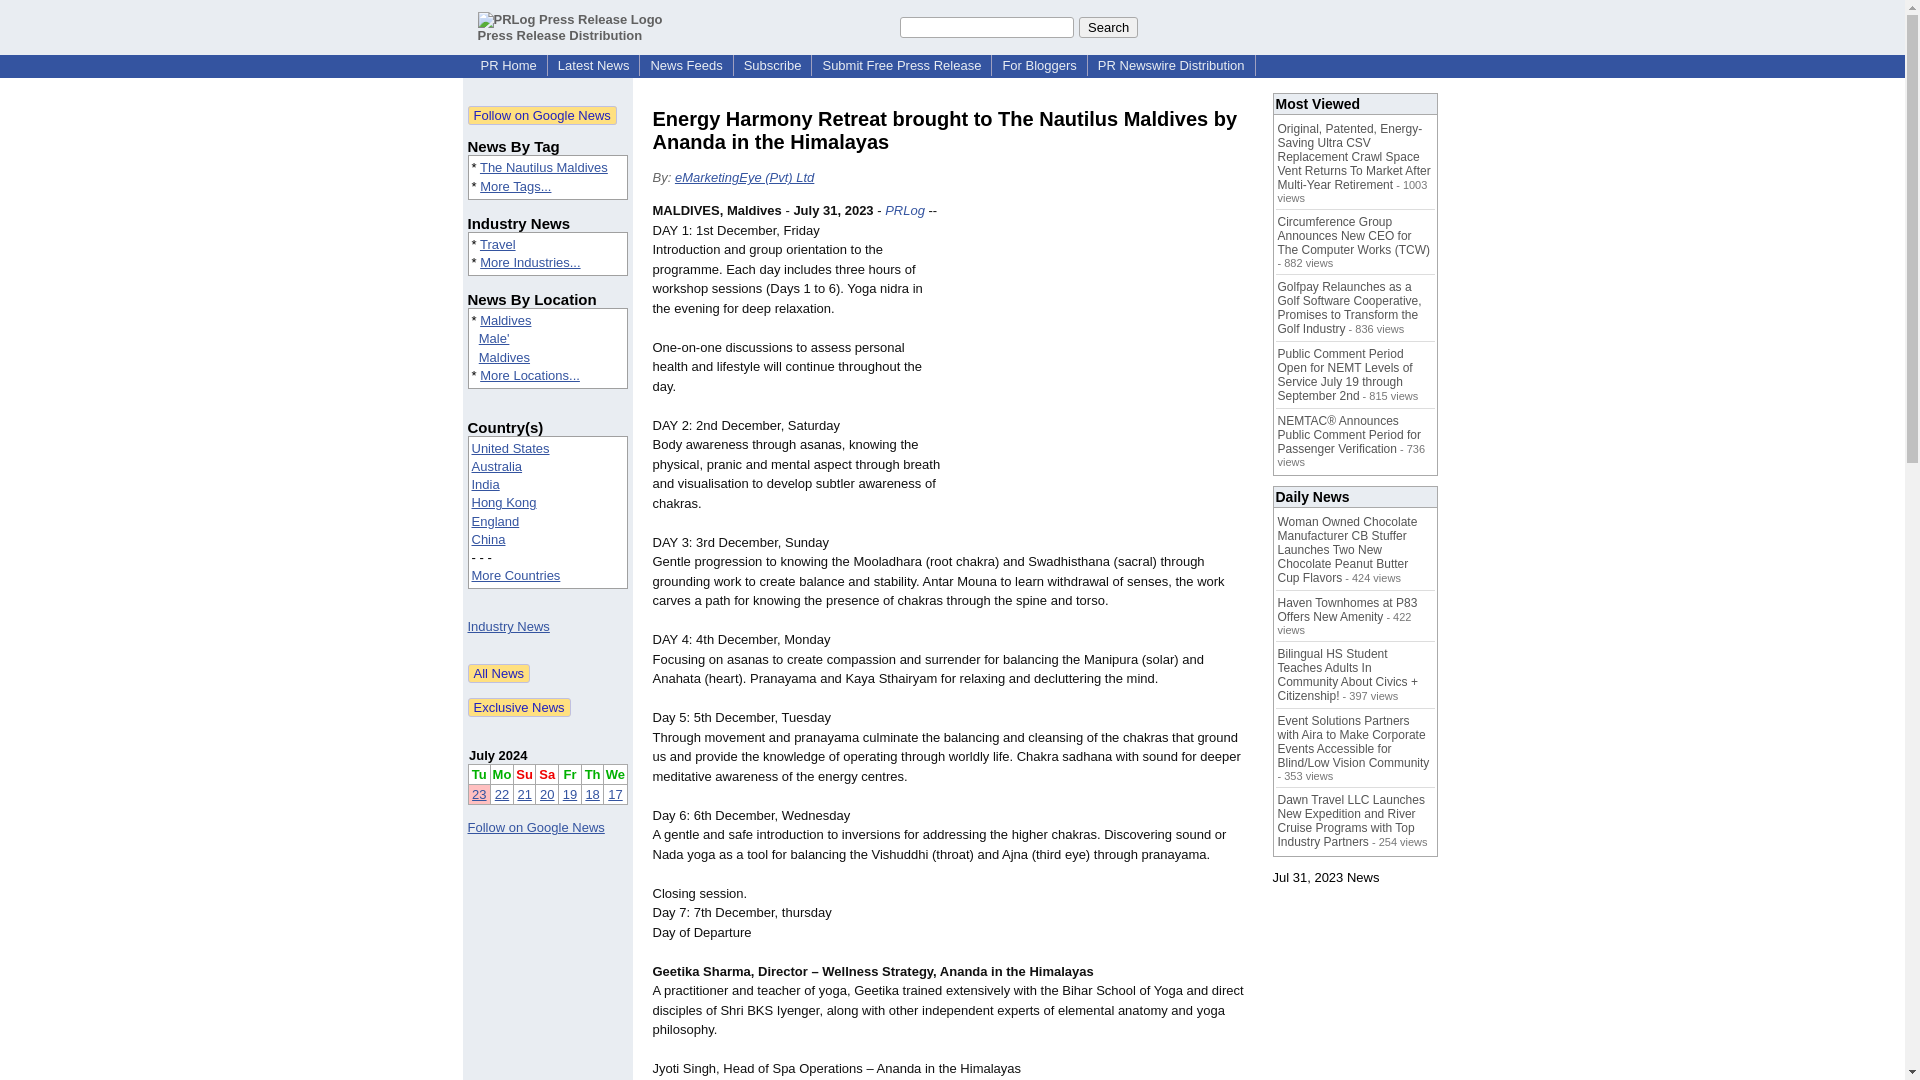  Describe the element at coordinates (1108, 27) in the screenshot. I see `Search` at that location.